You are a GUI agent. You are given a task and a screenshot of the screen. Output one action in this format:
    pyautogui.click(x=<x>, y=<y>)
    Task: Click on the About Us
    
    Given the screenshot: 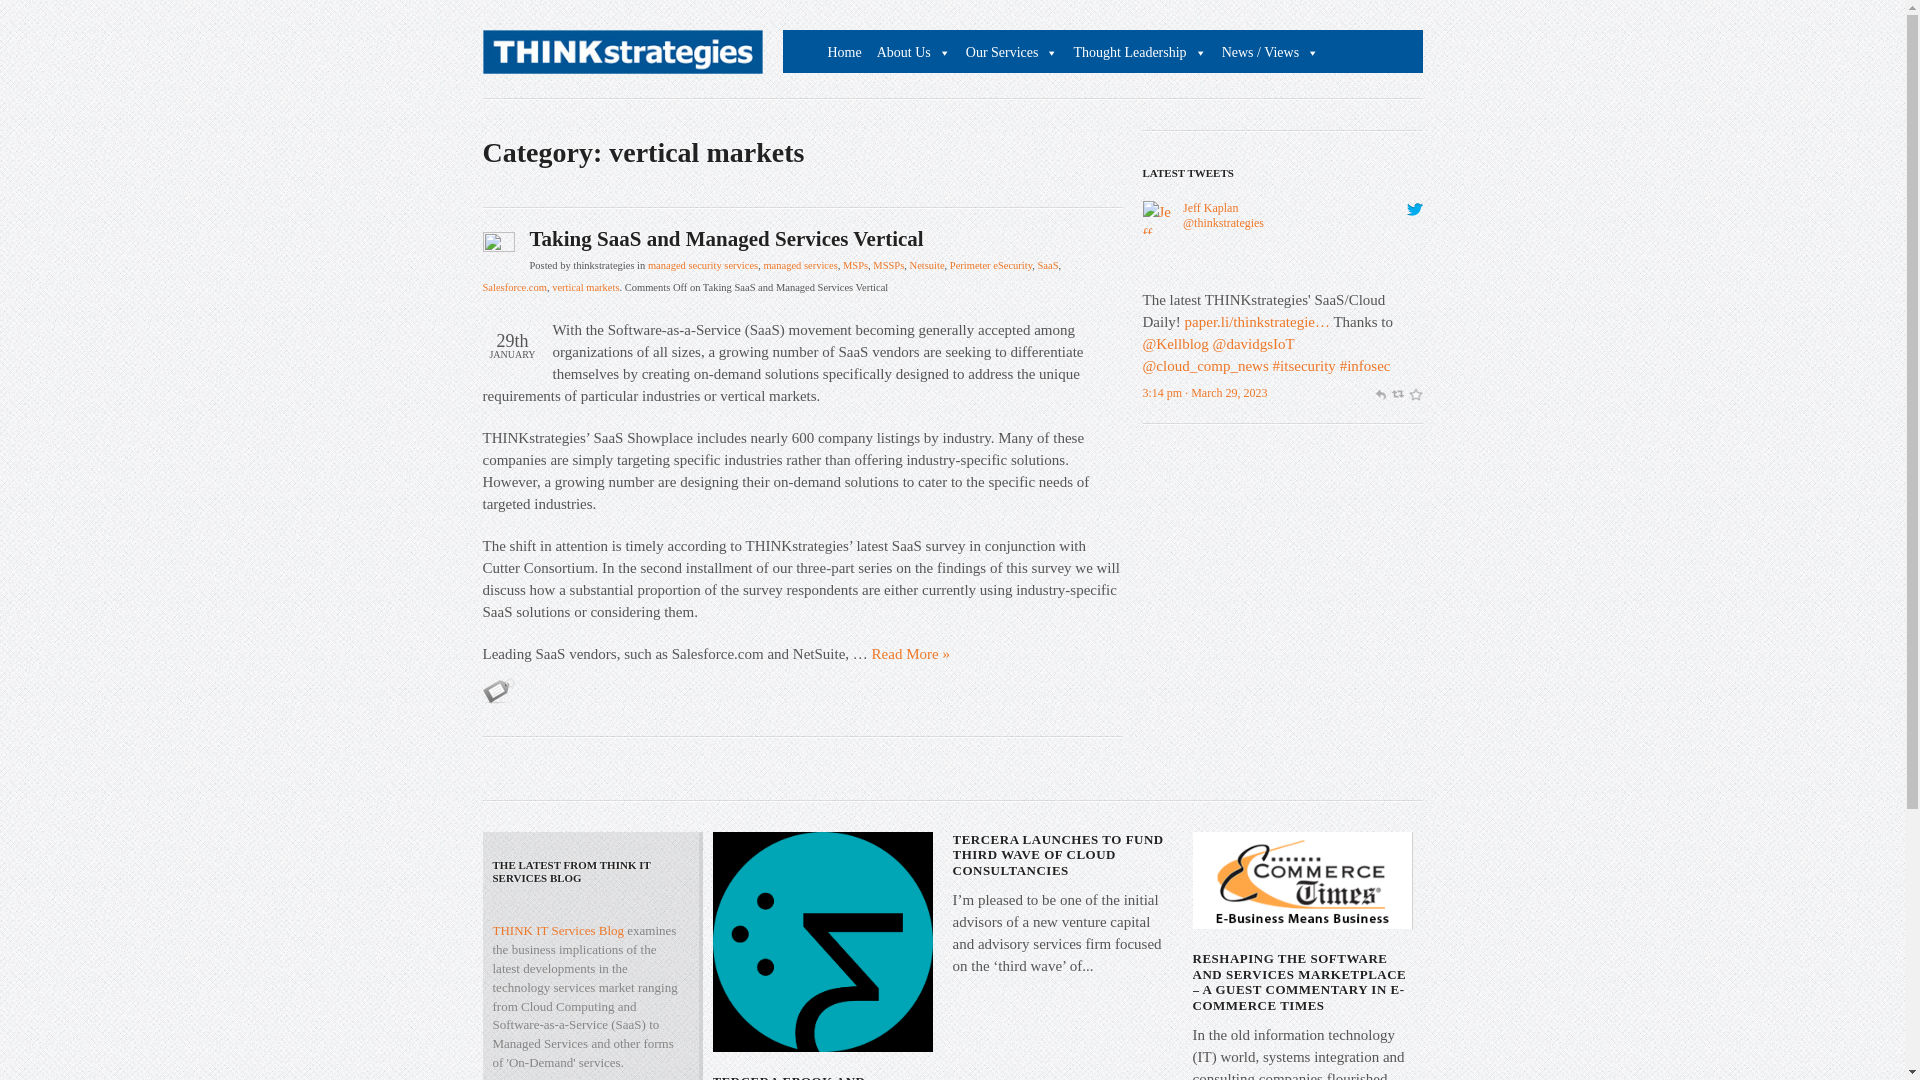 What is the action you would take?
    pyautogui.click(x=912, y=53)
    